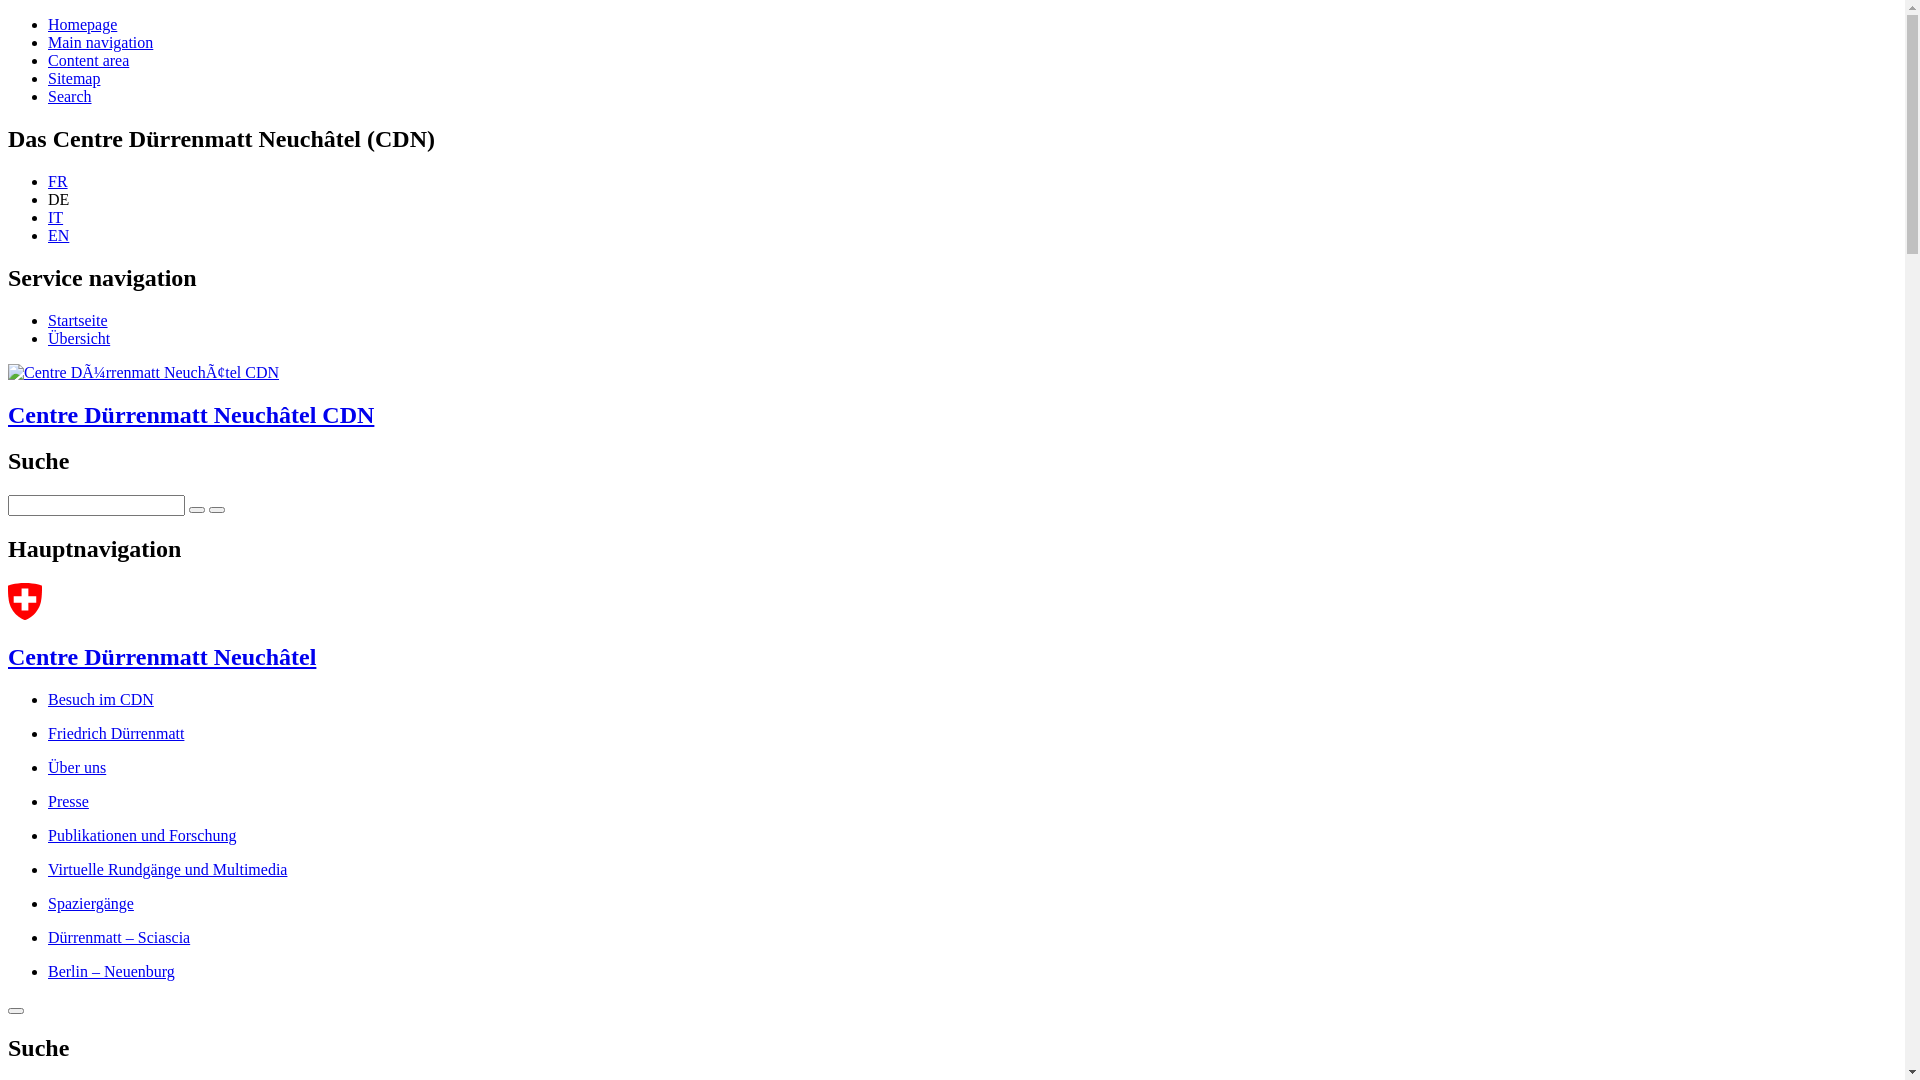  I want to click on Publikationen und Forschung, so click(142, 836).